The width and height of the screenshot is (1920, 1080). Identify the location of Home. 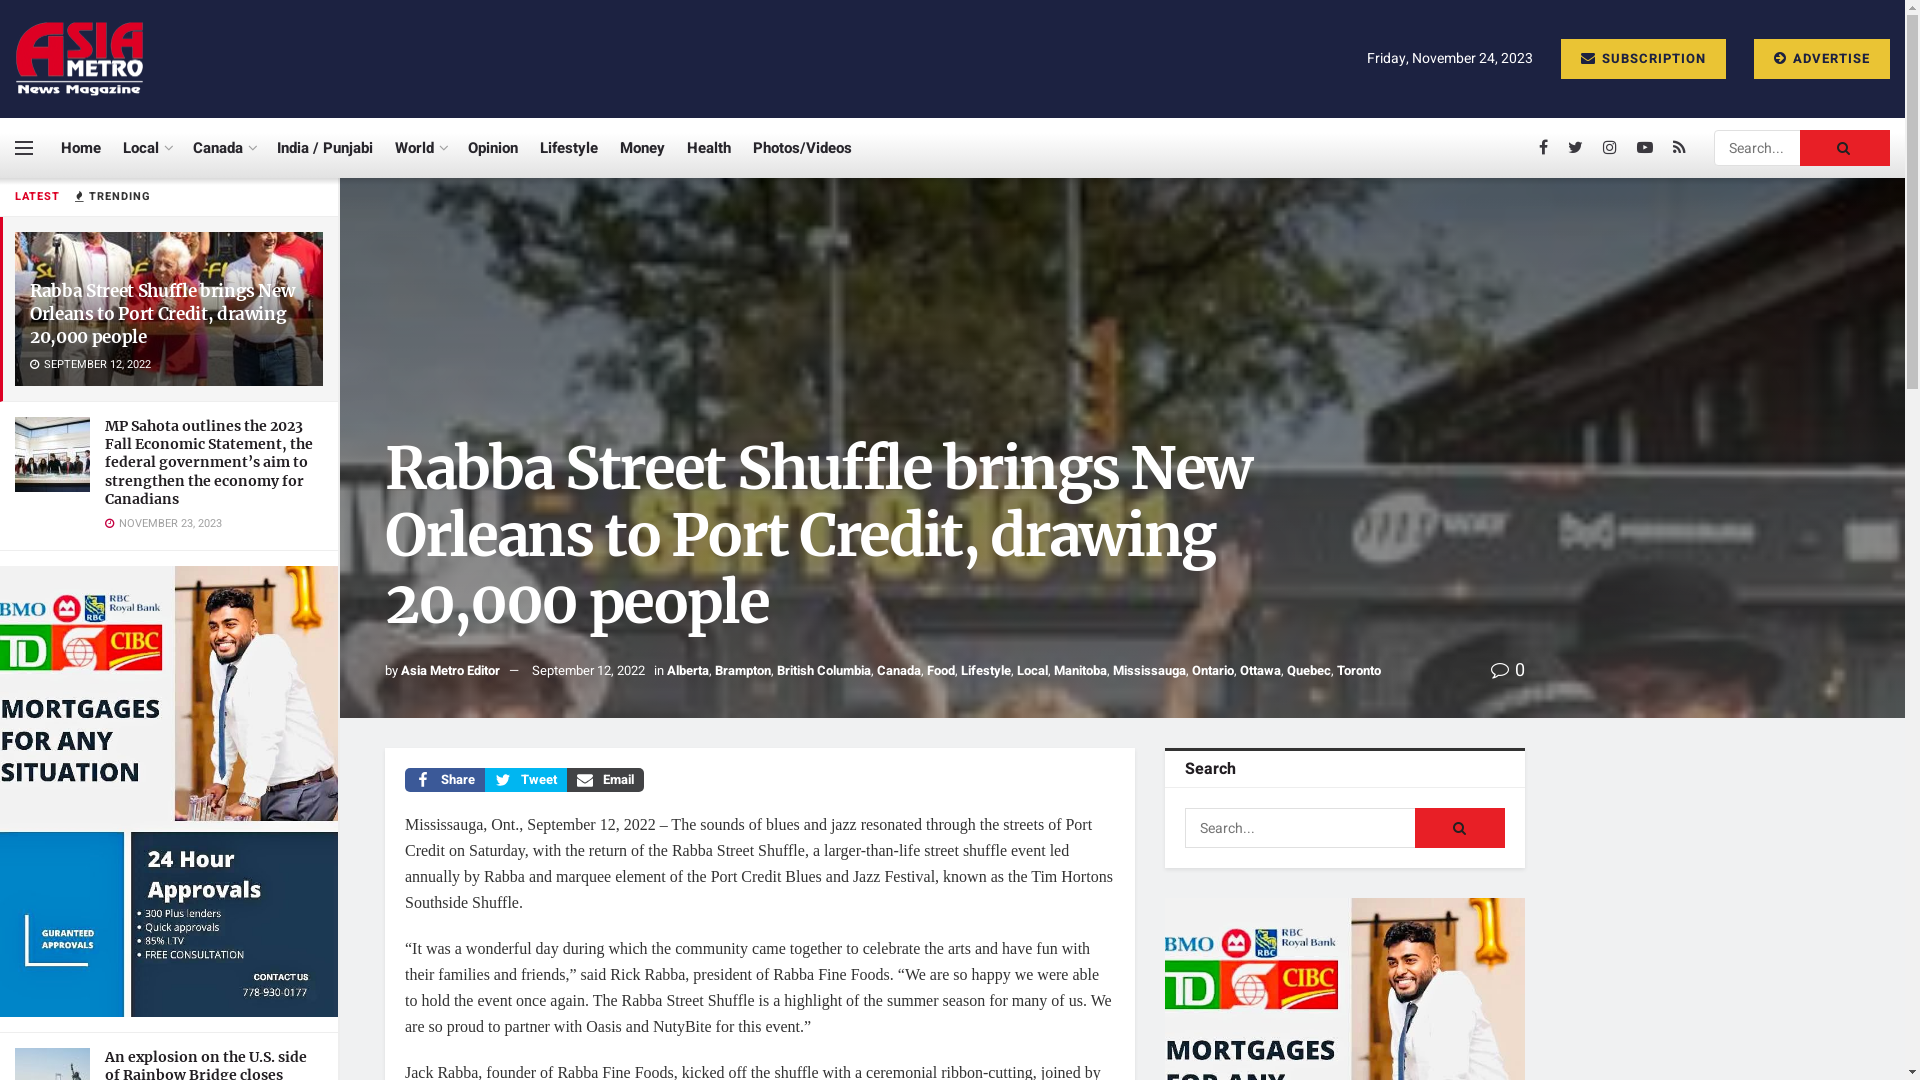
(81, 148).